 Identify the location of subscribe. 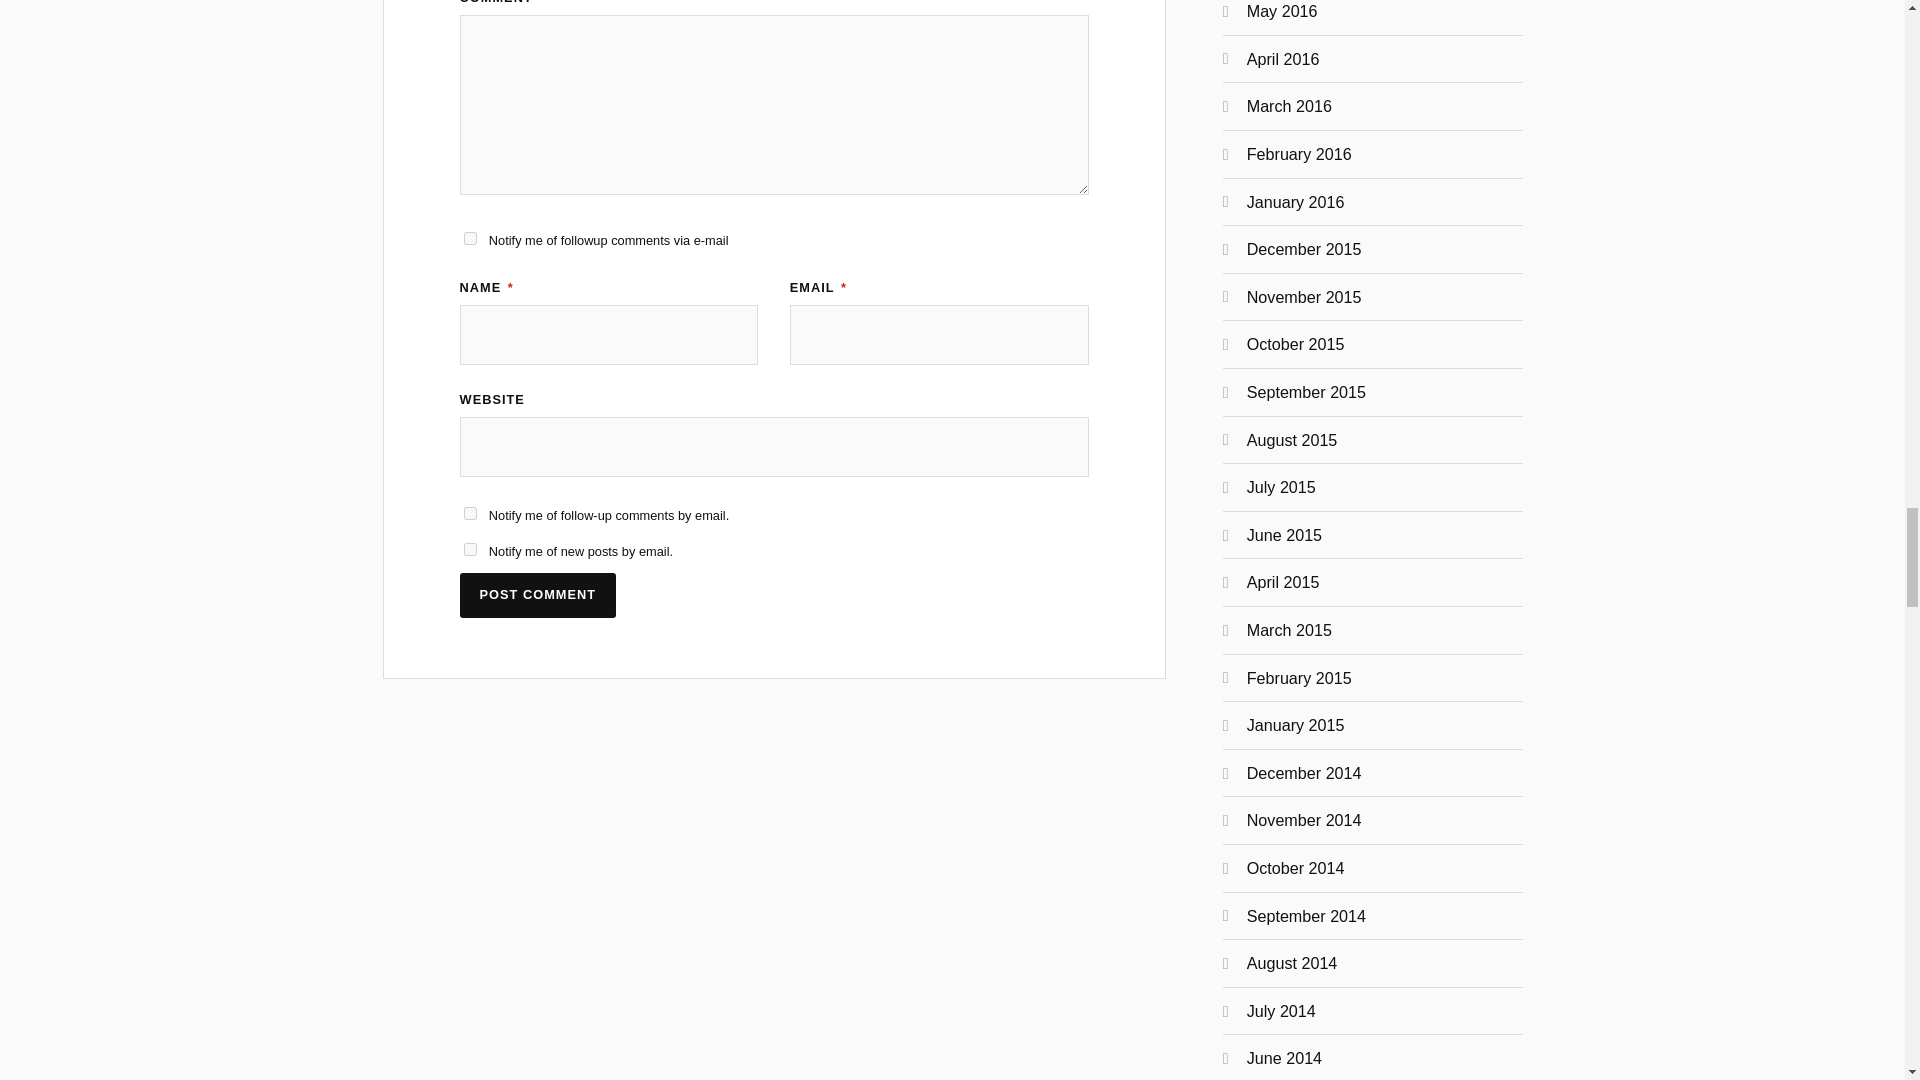
(470, 550).